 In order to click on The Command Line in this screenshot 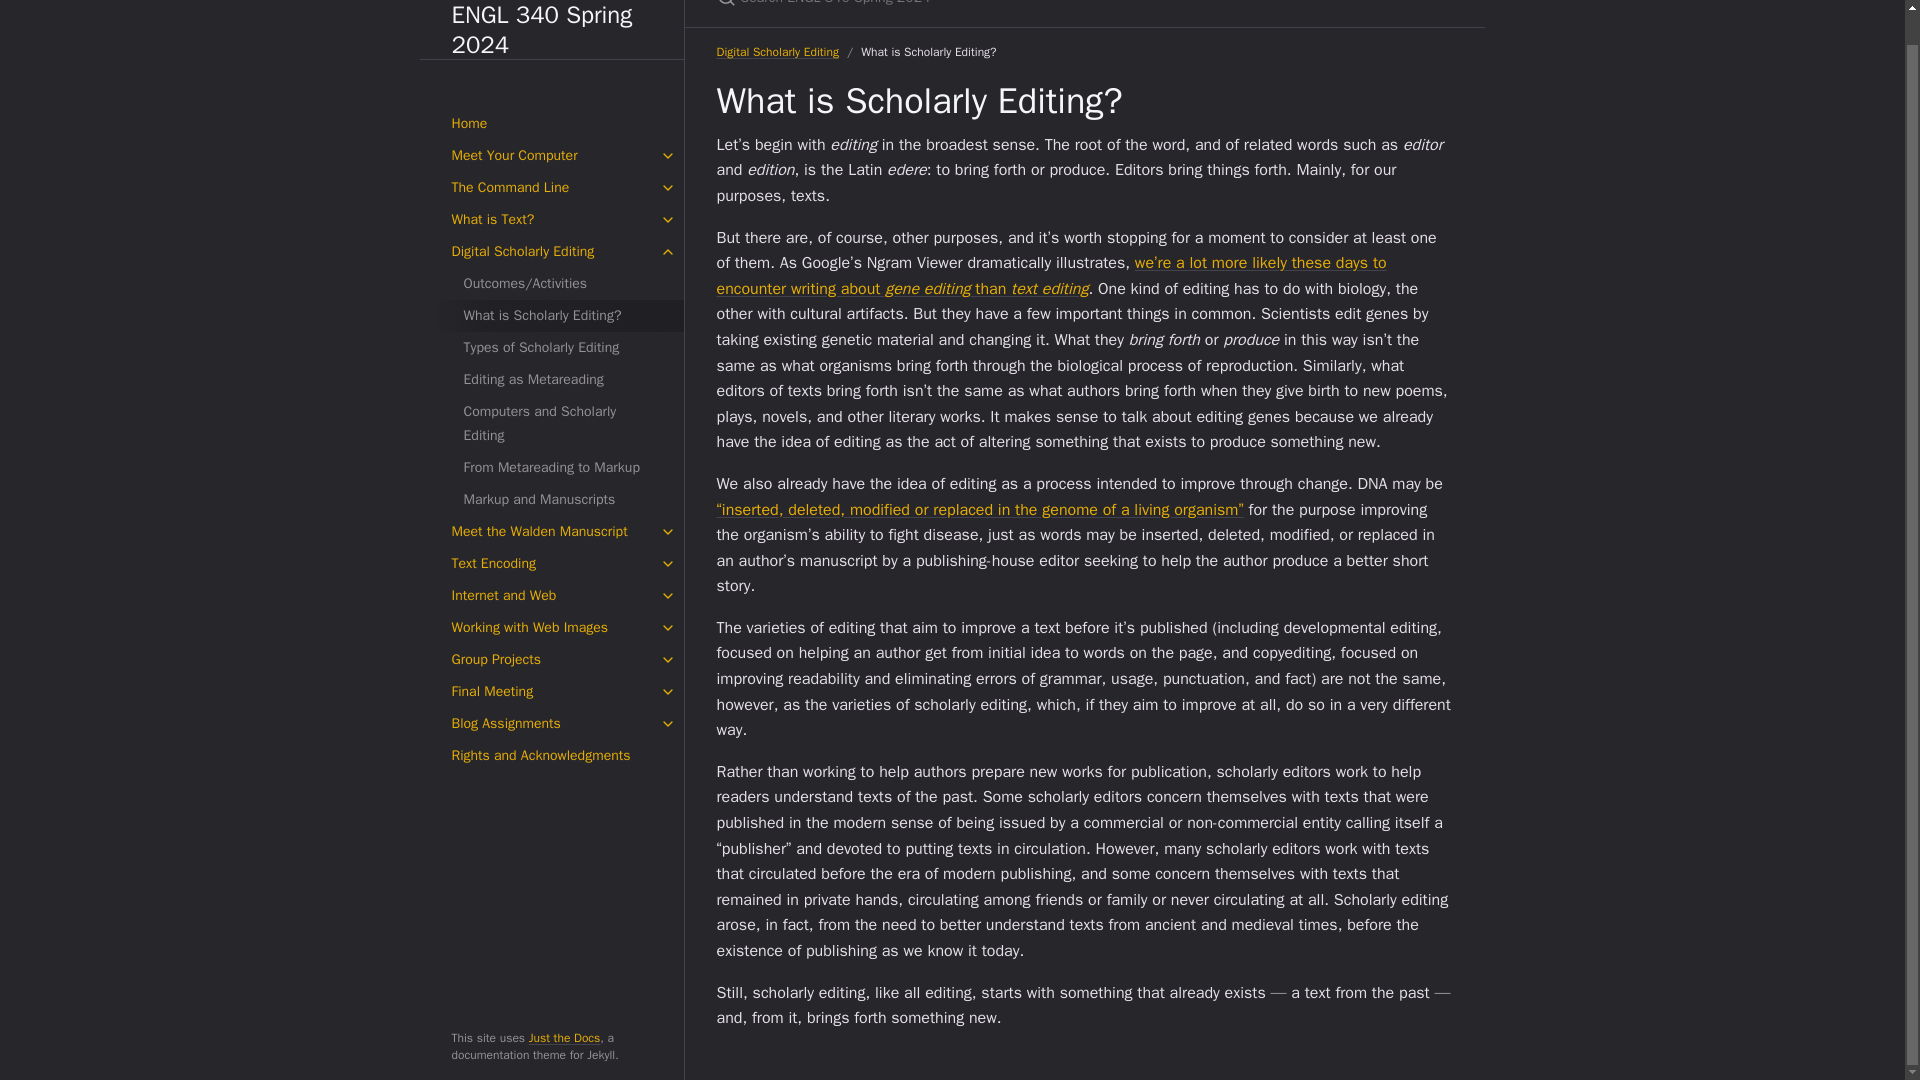, I will do `click(552, 156)`.